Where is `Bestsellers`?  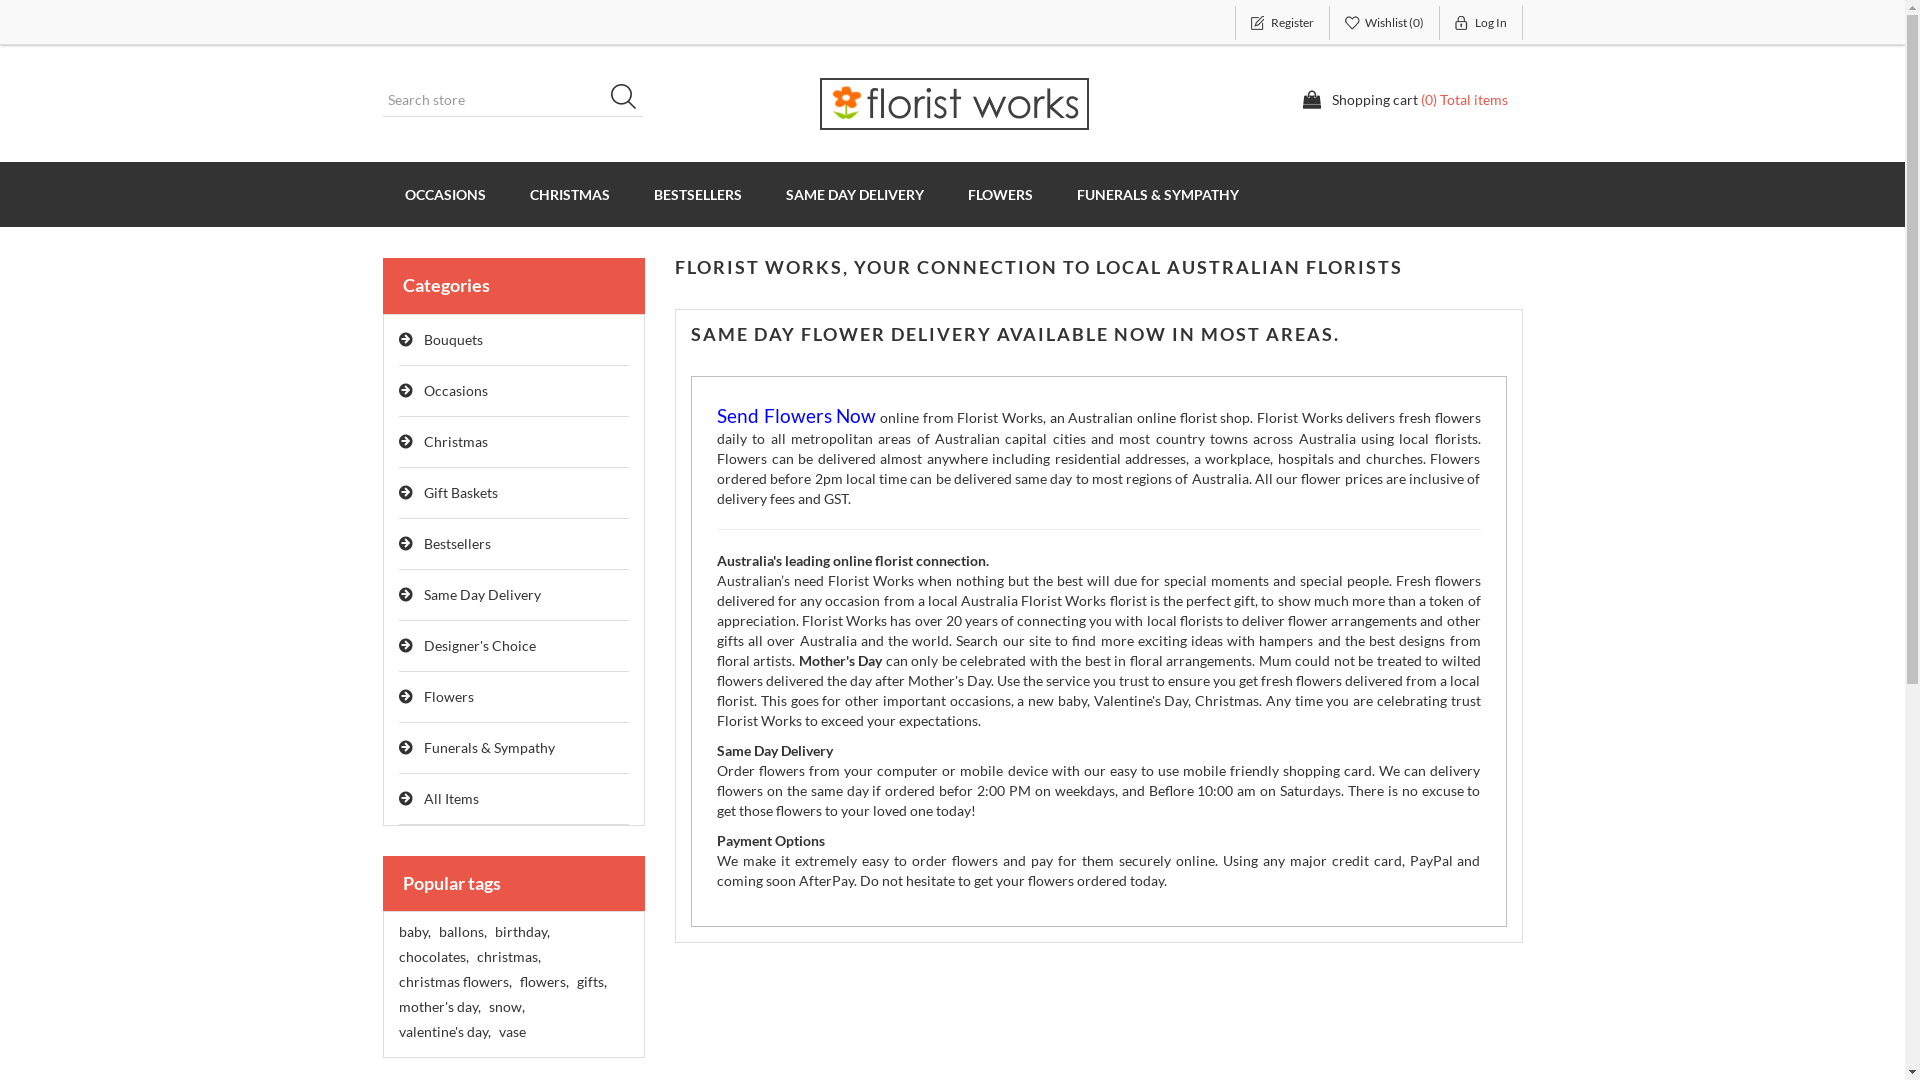
Bestsellers is located at coordinates (514, 544).